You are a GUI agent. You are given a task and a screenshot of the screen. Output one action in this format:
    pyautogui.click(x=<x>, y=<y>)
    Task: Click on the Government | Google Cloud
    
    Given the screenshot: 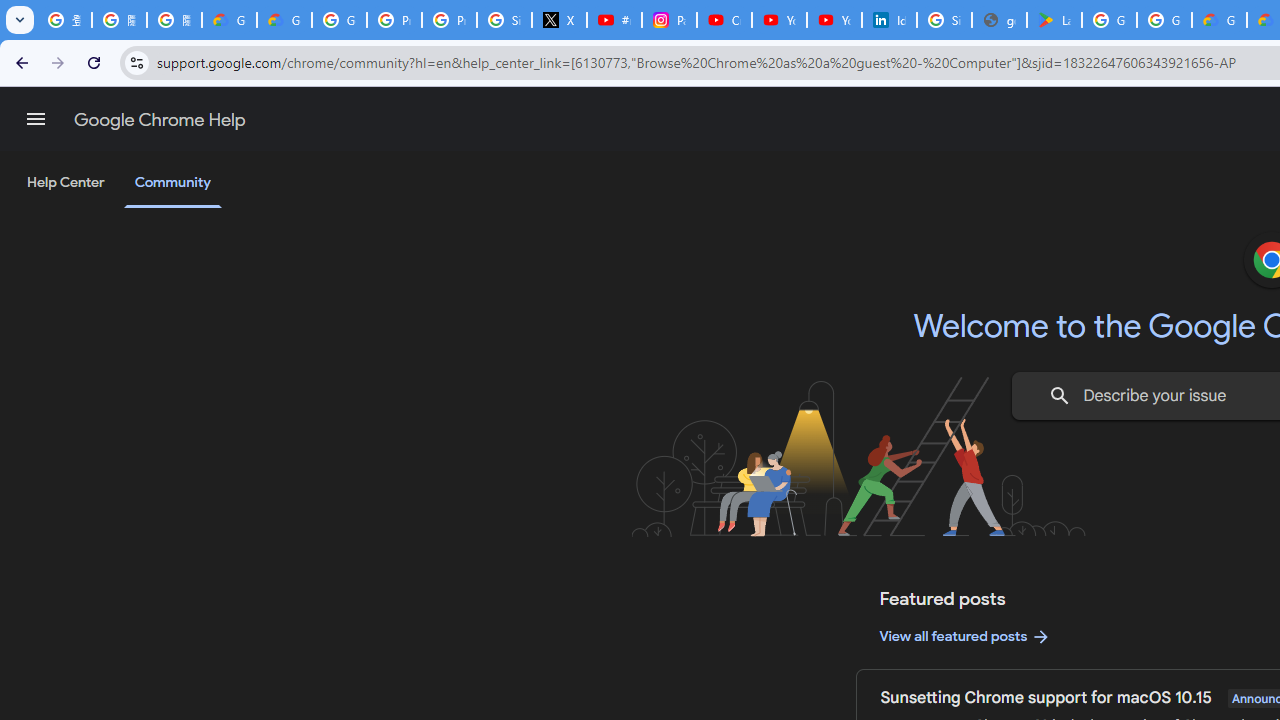 What is the action you would take?
    pyautogui.click(x=1218, y=20)
    